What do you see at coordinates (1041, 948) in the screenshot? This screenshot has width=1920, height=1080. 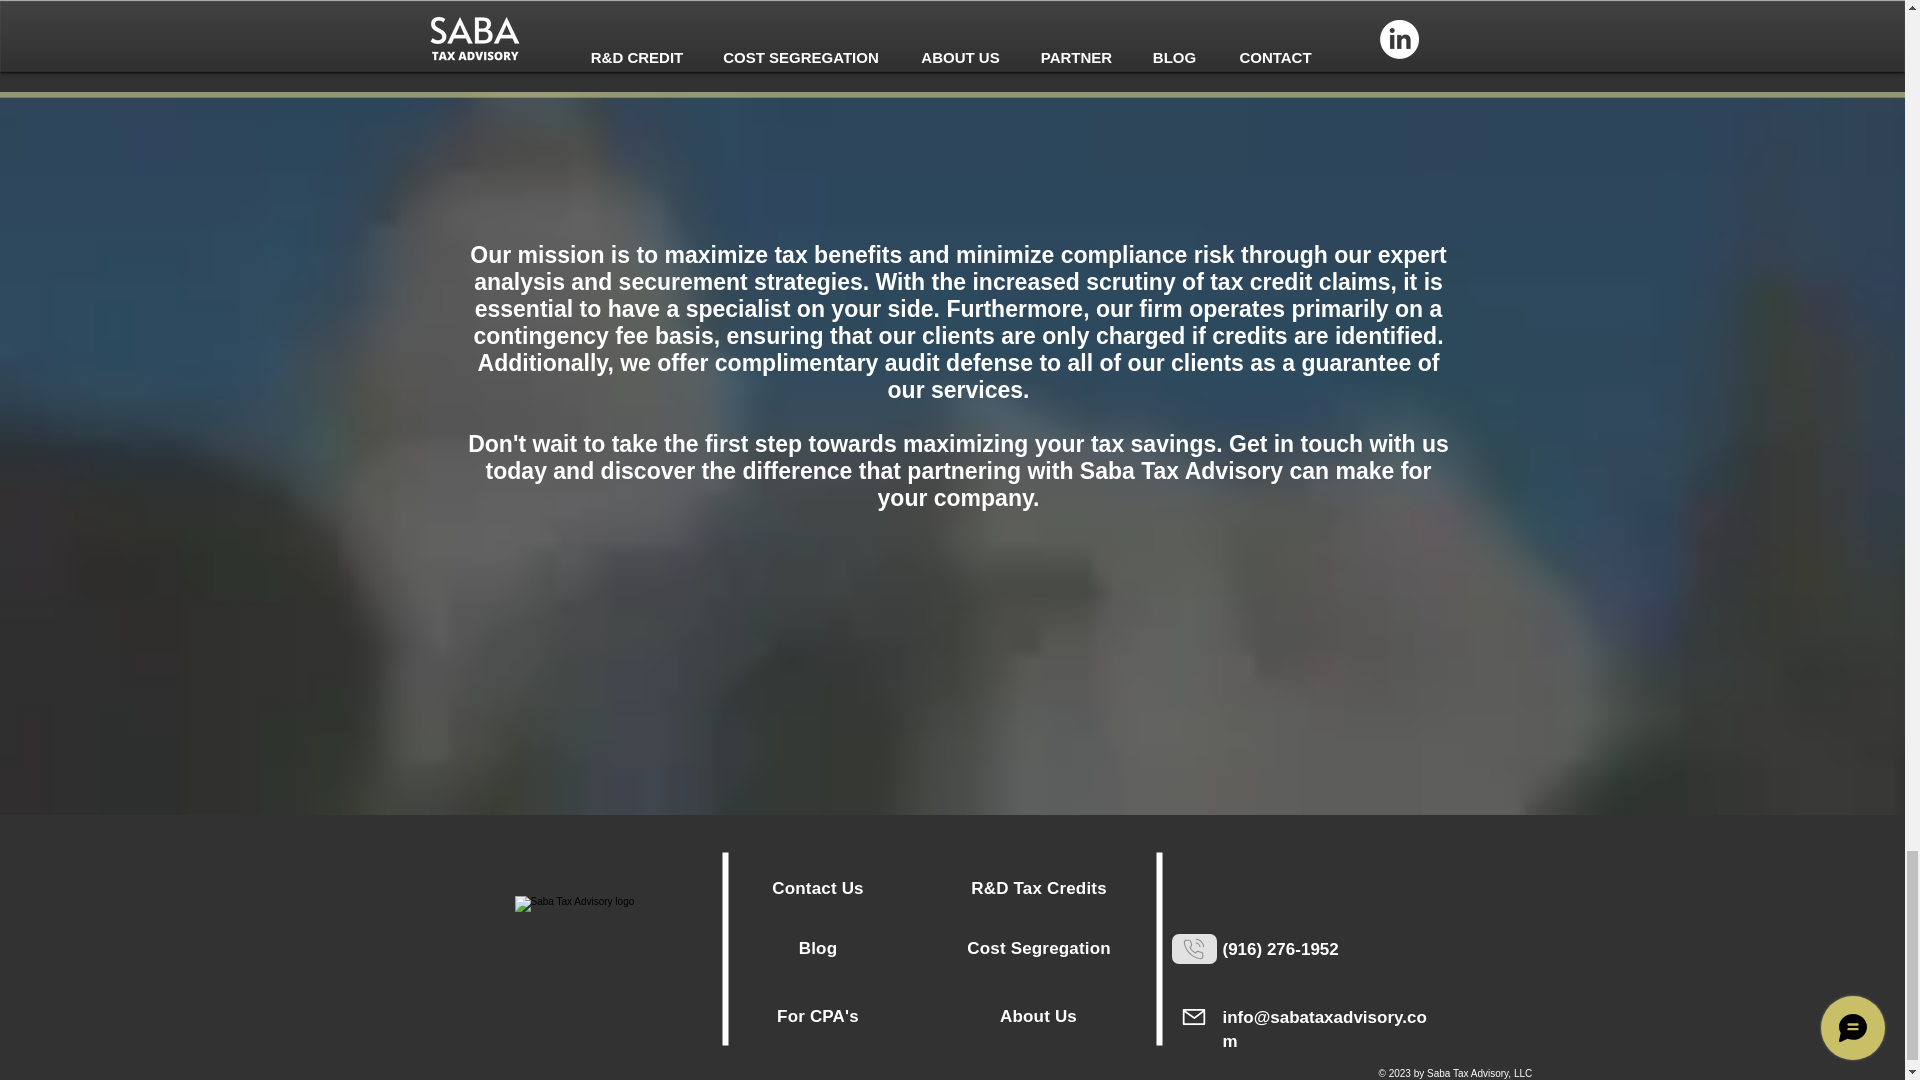 I see `Cost Segregation ` at bounding box center [1041, 948].